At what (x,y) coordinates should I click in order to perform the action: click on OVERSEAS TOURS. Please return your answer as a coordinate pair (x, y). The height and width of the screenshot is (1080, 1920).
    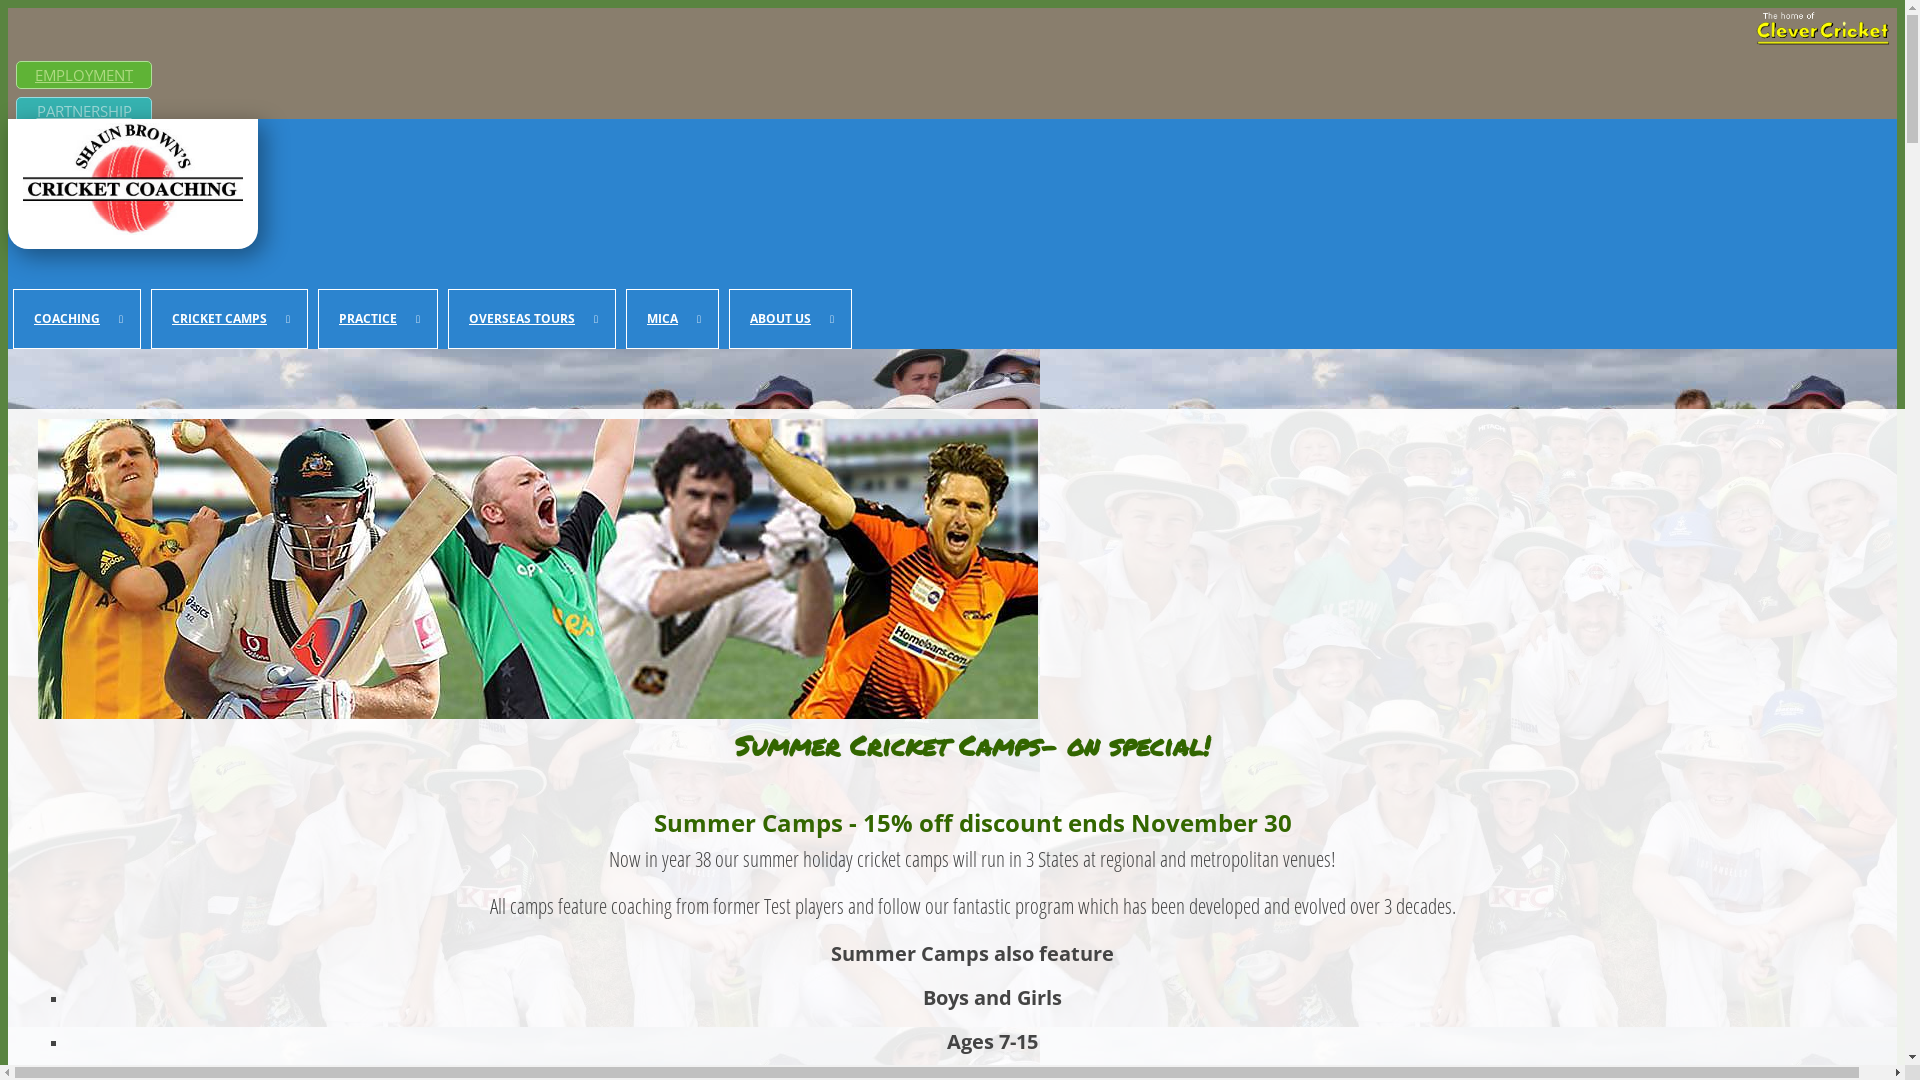
    Looking at the image, I should click on (532, 319).